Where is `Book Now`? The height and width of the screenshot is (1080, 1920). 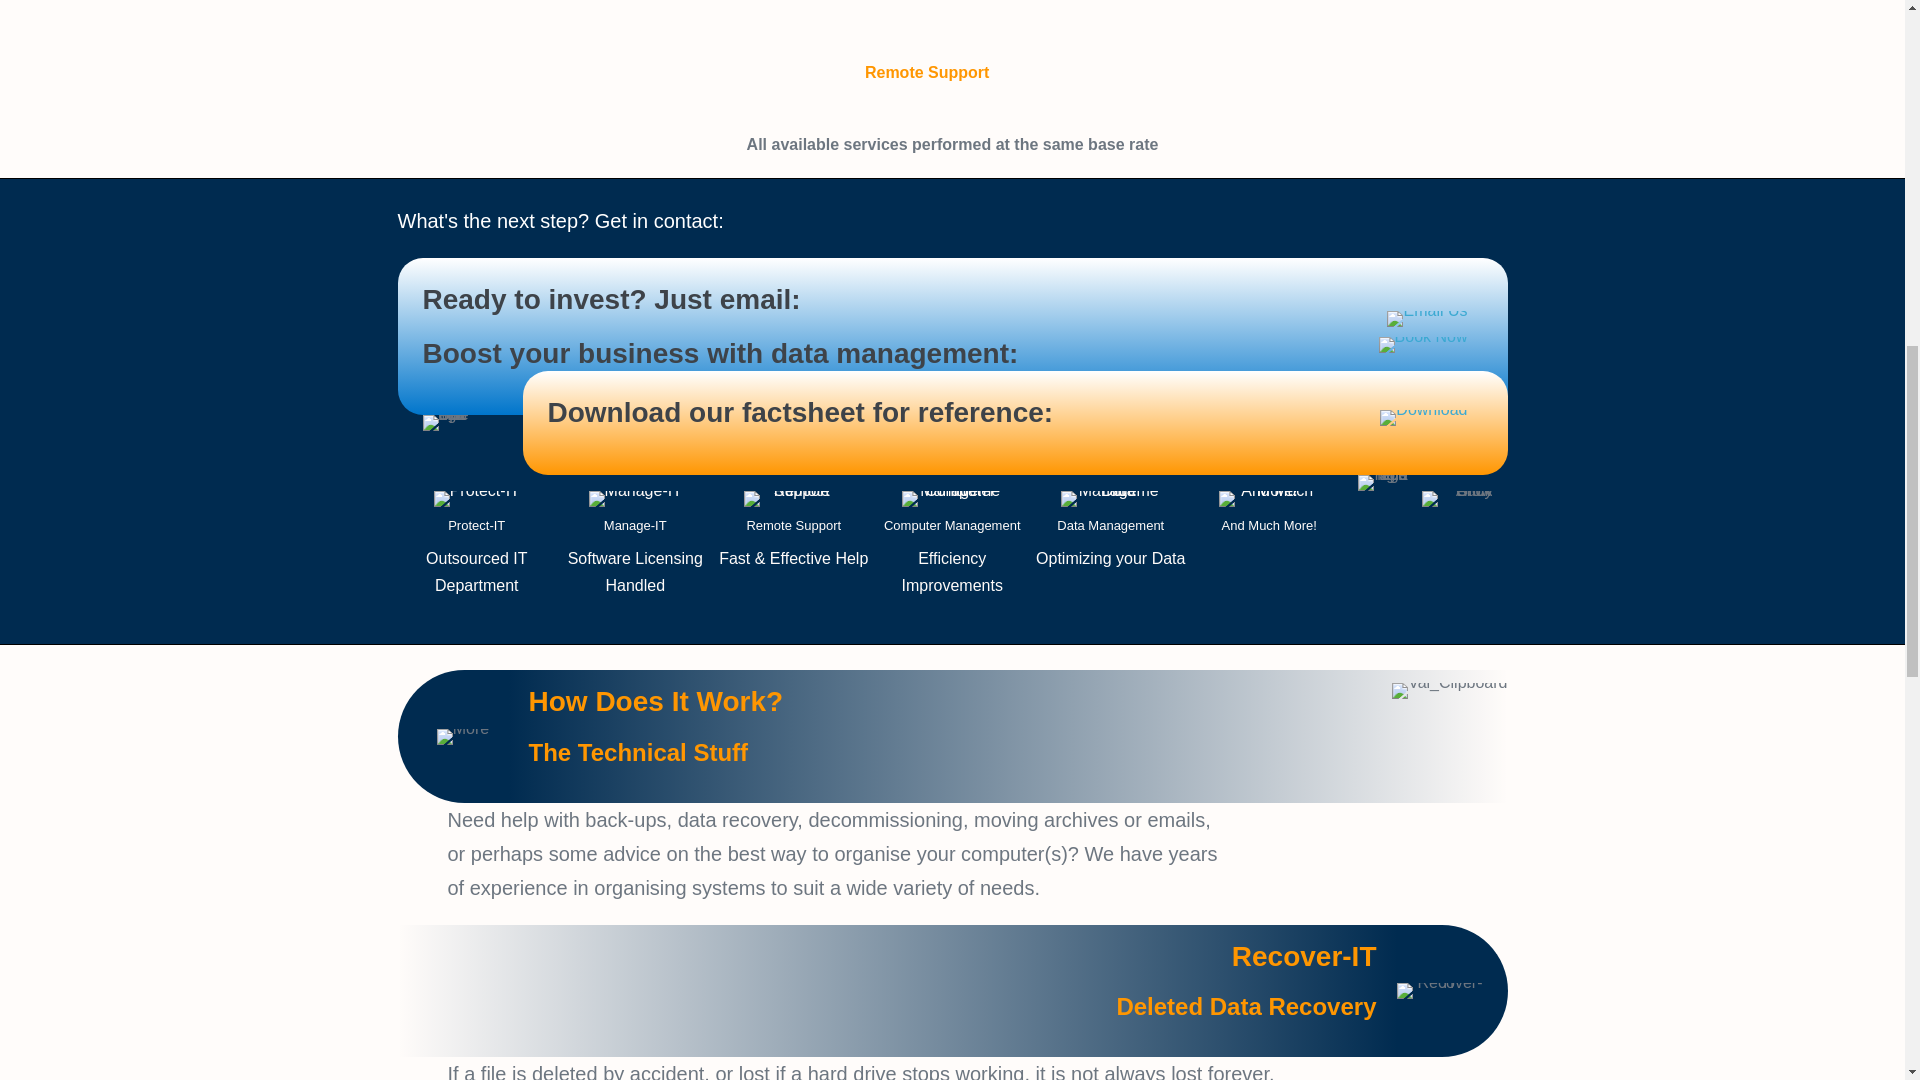
Book Now is located at coordinates (1423, 344).